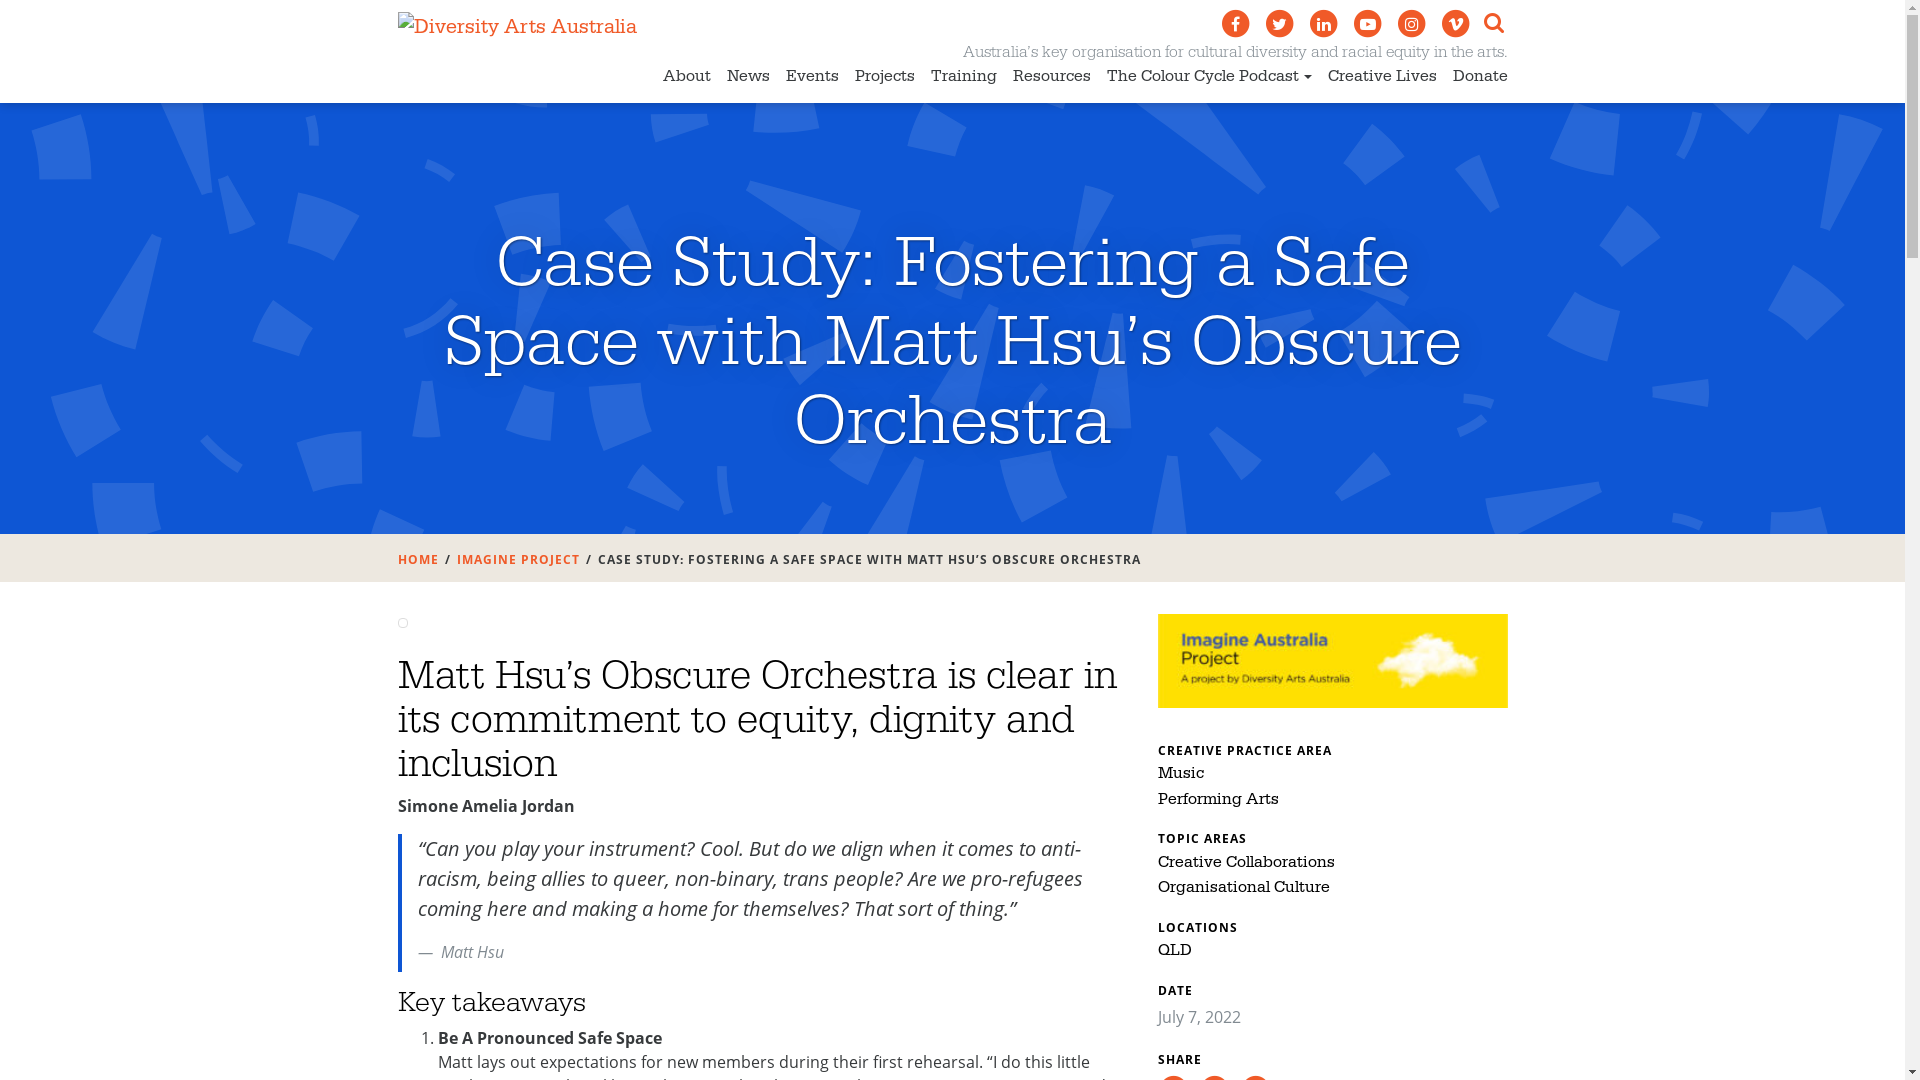 This screenshot has width=1920, height=1080. Describe the element at coordinates (1382, 80) in the screenshot. I see `Creative Lives` at that location.